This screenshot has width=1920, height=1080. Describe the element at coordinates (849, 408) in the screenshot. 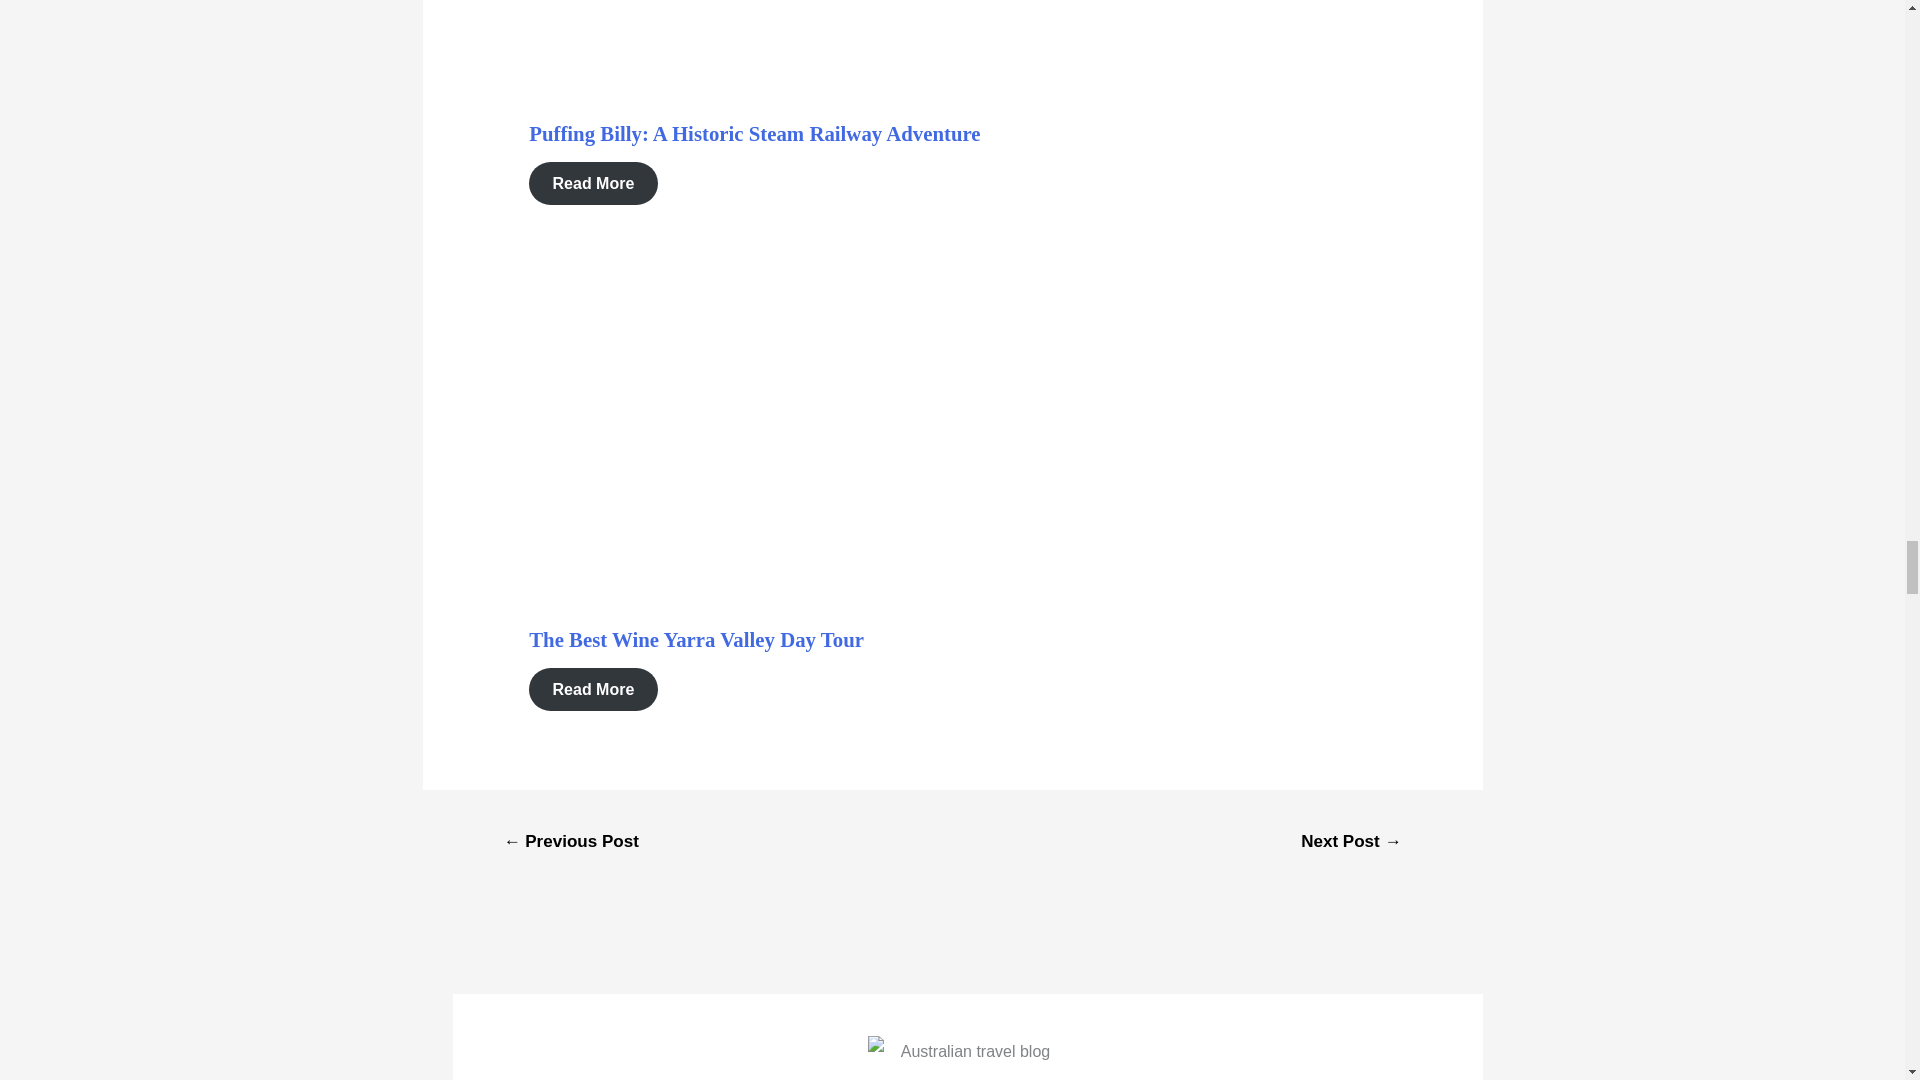

I see `The Best Great Ocean Road Itinerary 11` at that location.